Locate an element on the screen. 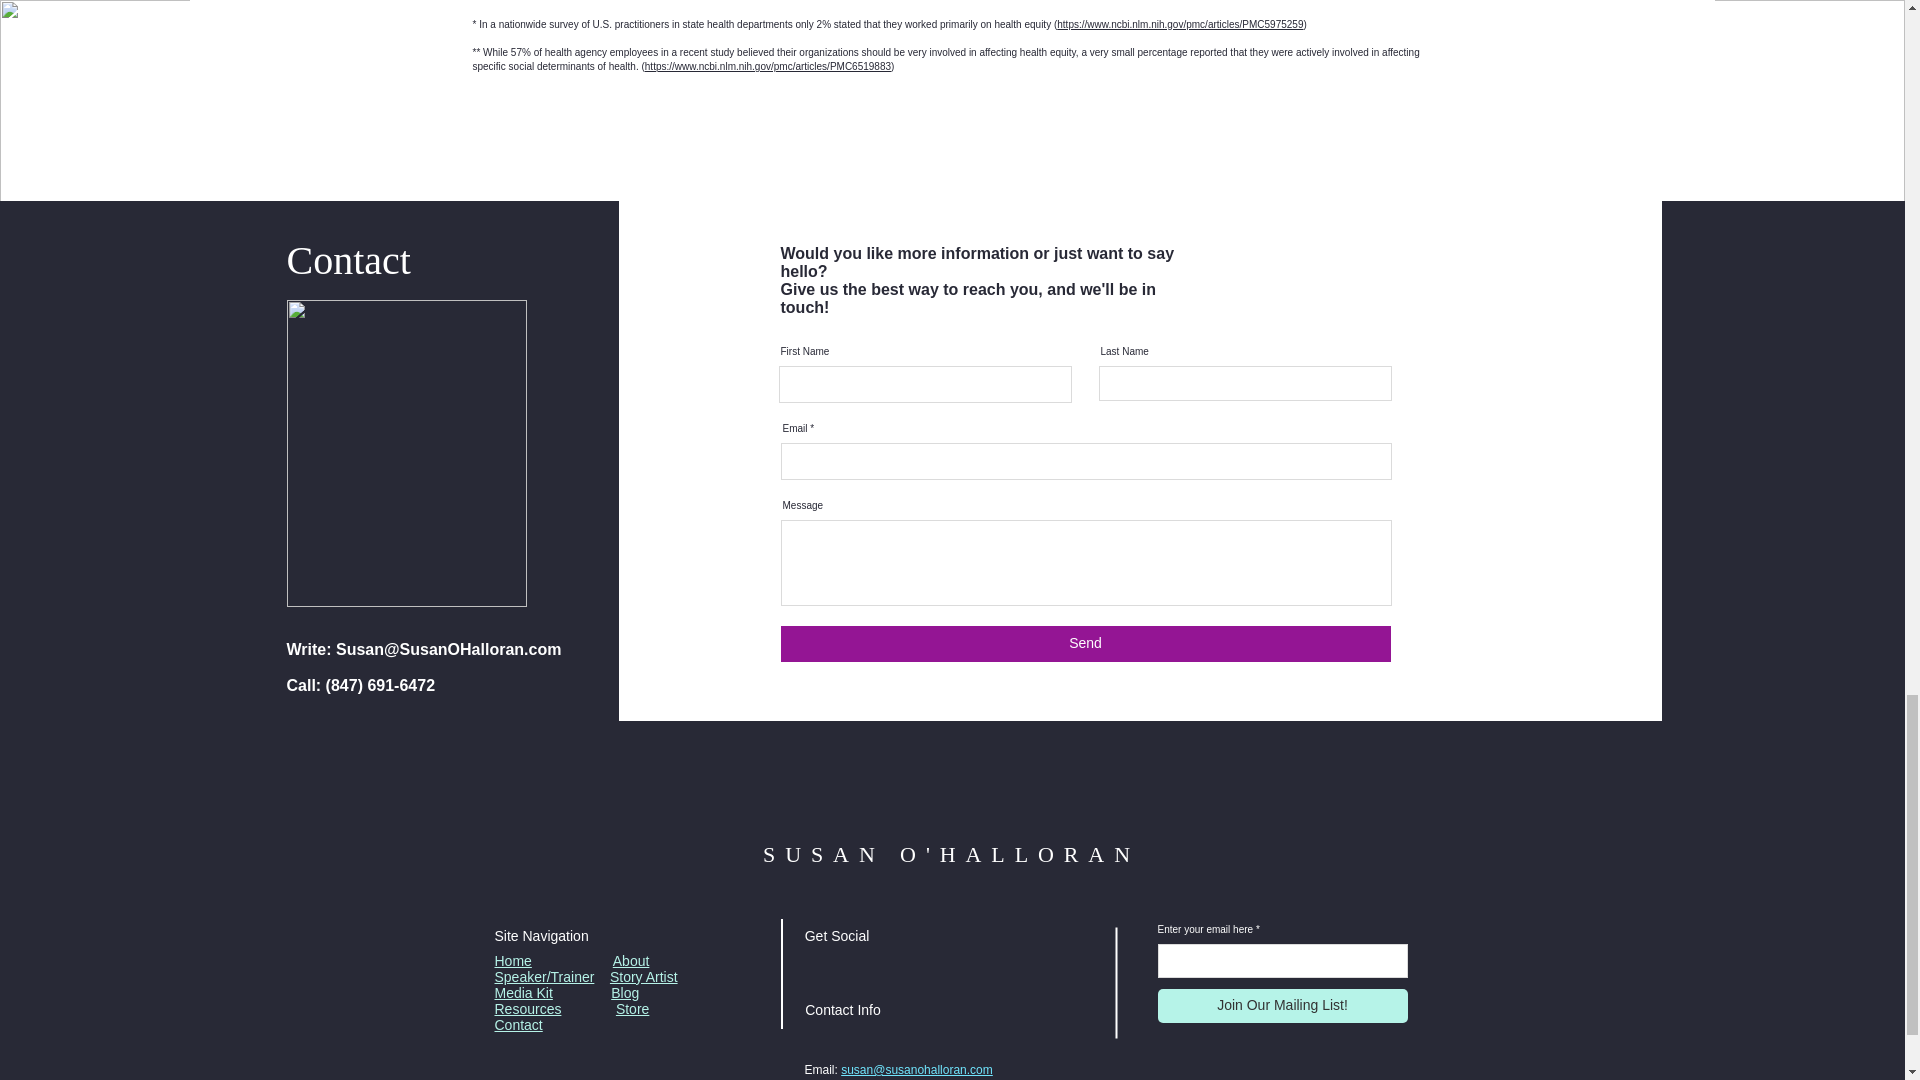  Resources is located at coordinates (526, 1009).